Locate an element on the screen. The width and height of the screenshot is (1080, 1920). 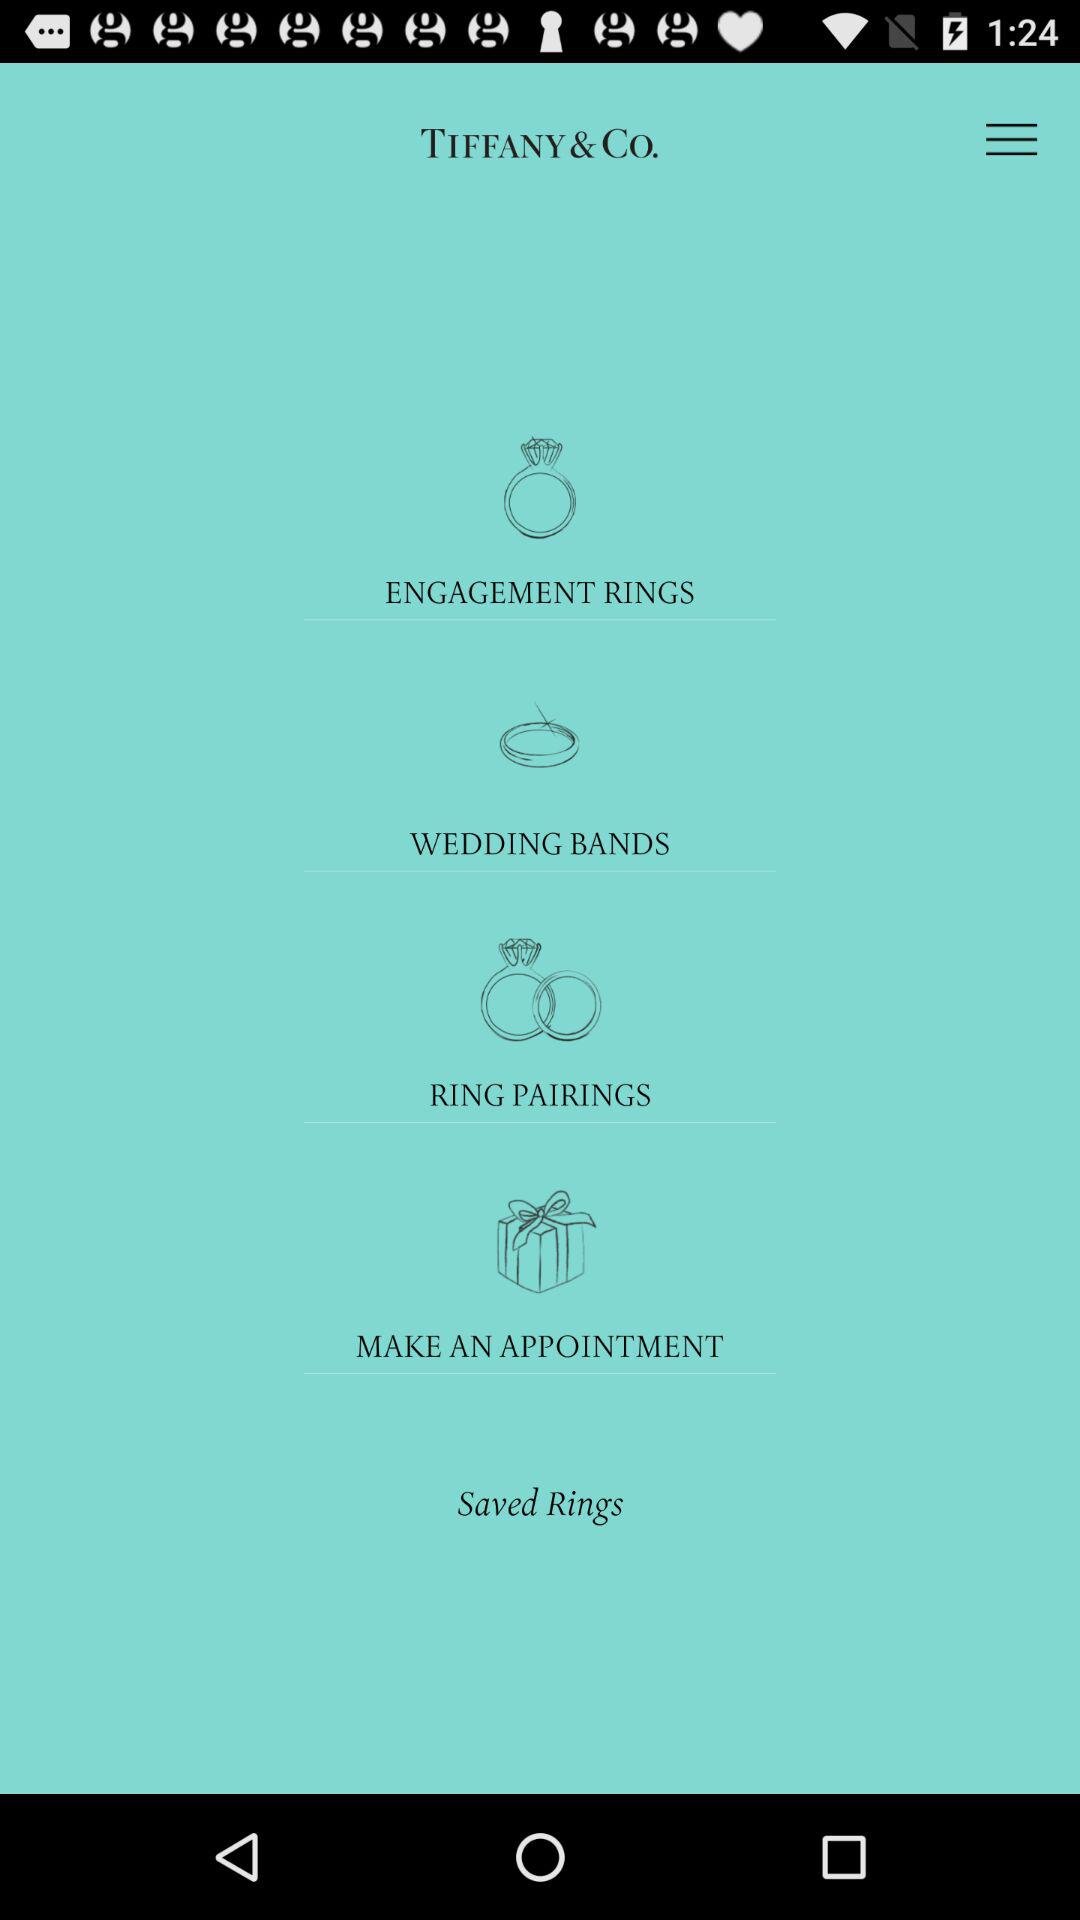
swipe to saved rings item is located at coordinates (540, 1502).